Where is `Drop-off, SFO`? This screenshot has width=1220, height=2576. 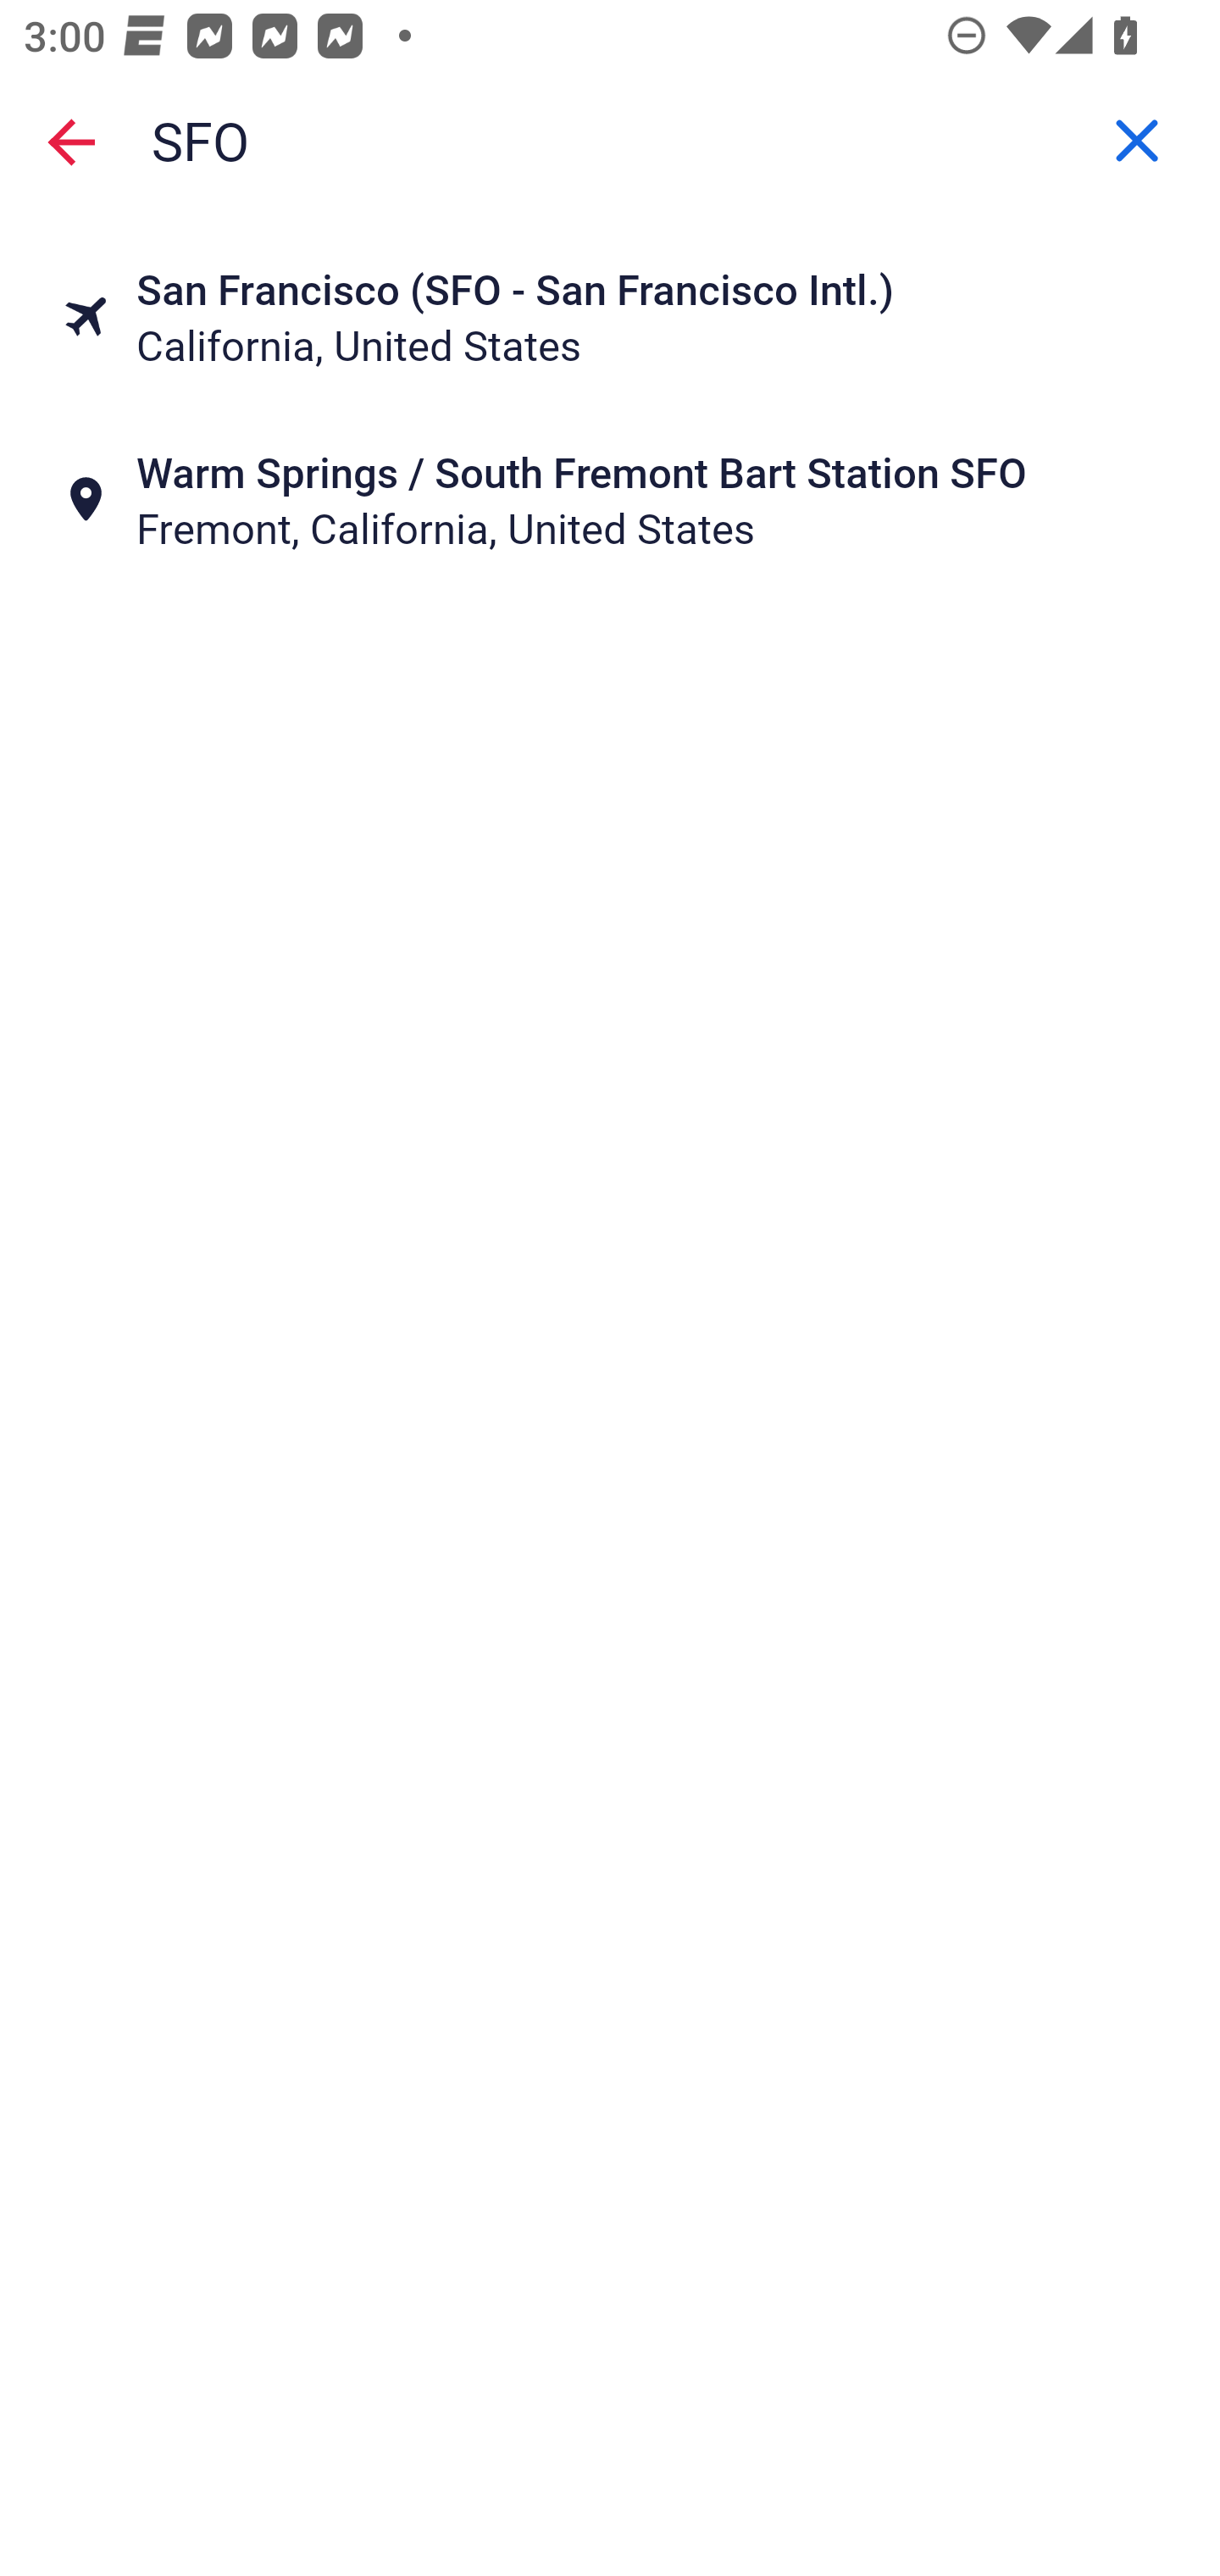 Drop-off, SFO is located at coordinates (610, 141).